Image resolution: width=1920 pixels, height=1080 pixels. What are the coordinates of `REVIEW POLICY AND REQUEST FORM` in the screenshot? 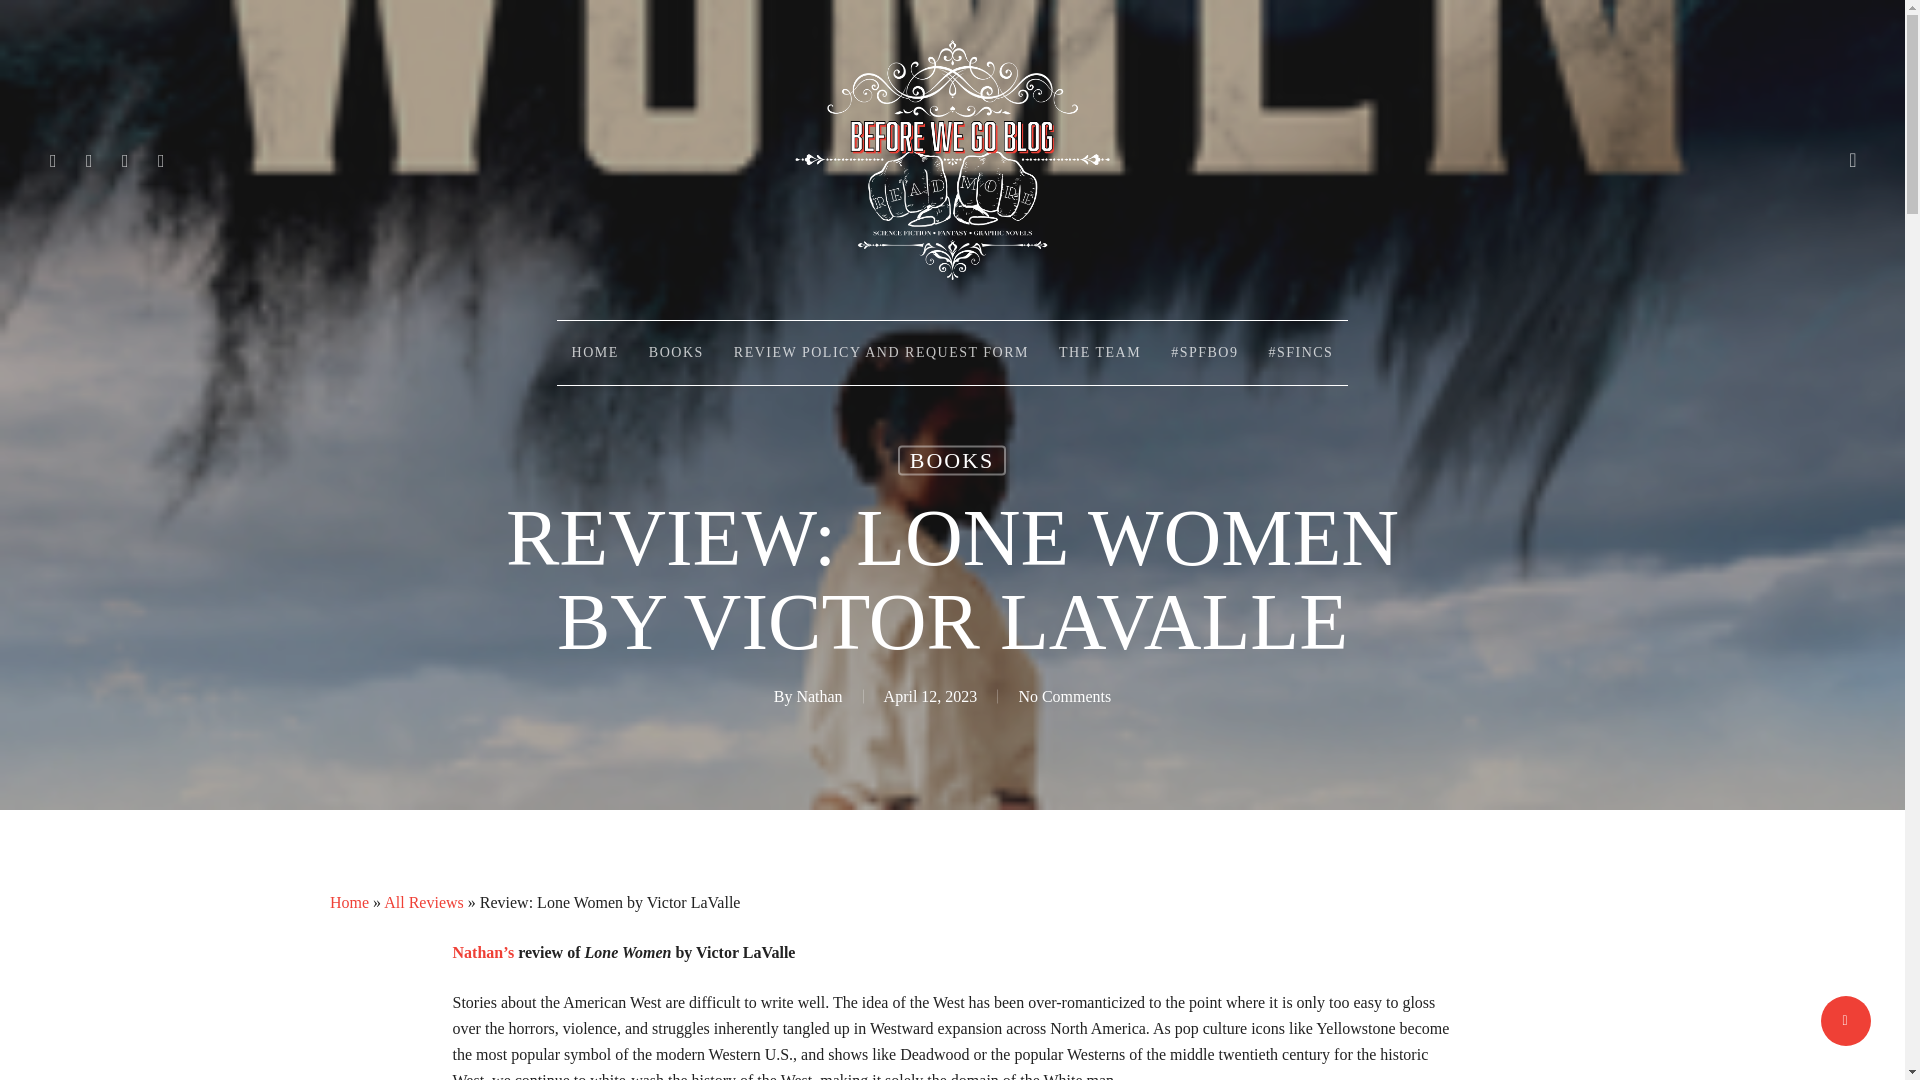 It's located at (881, 352).